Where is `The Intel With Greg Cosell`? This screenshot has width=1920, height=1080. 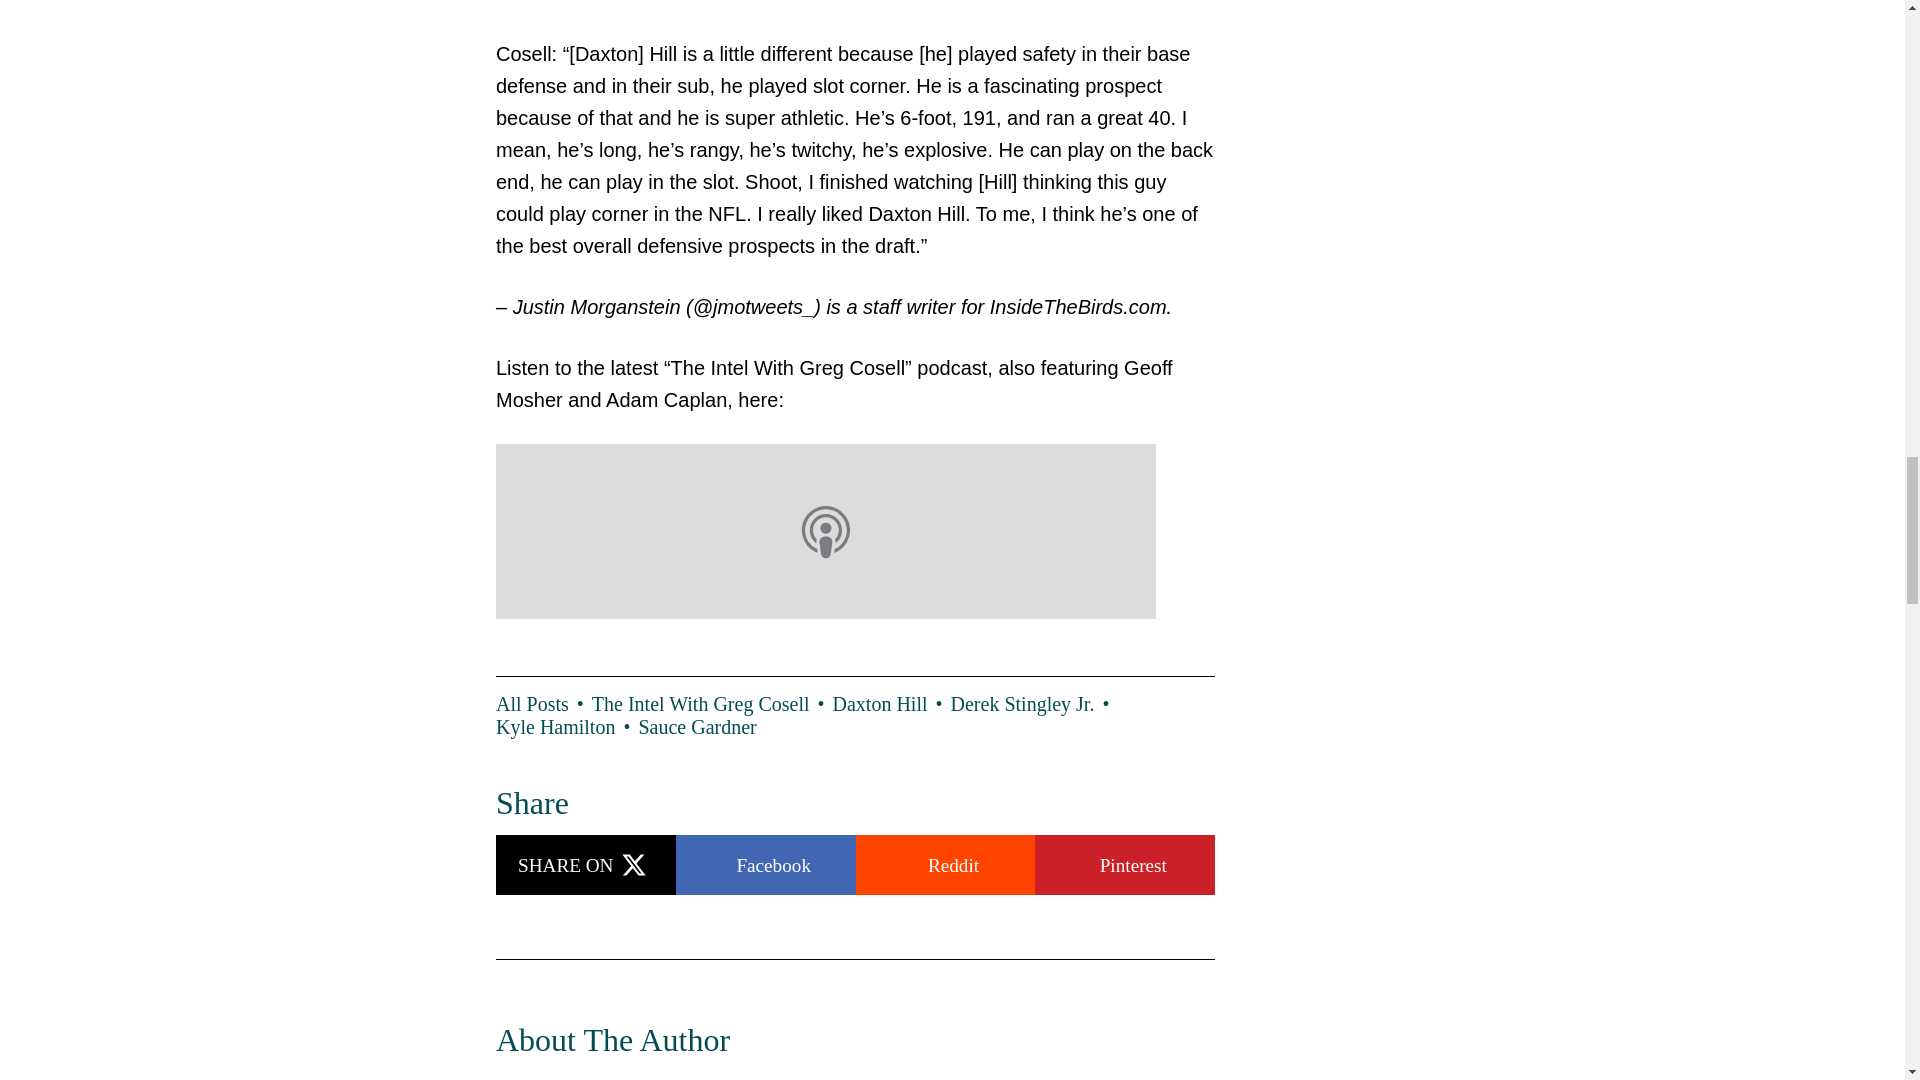
The Intel With Greg Cosell is located at coordinates (712, 704).